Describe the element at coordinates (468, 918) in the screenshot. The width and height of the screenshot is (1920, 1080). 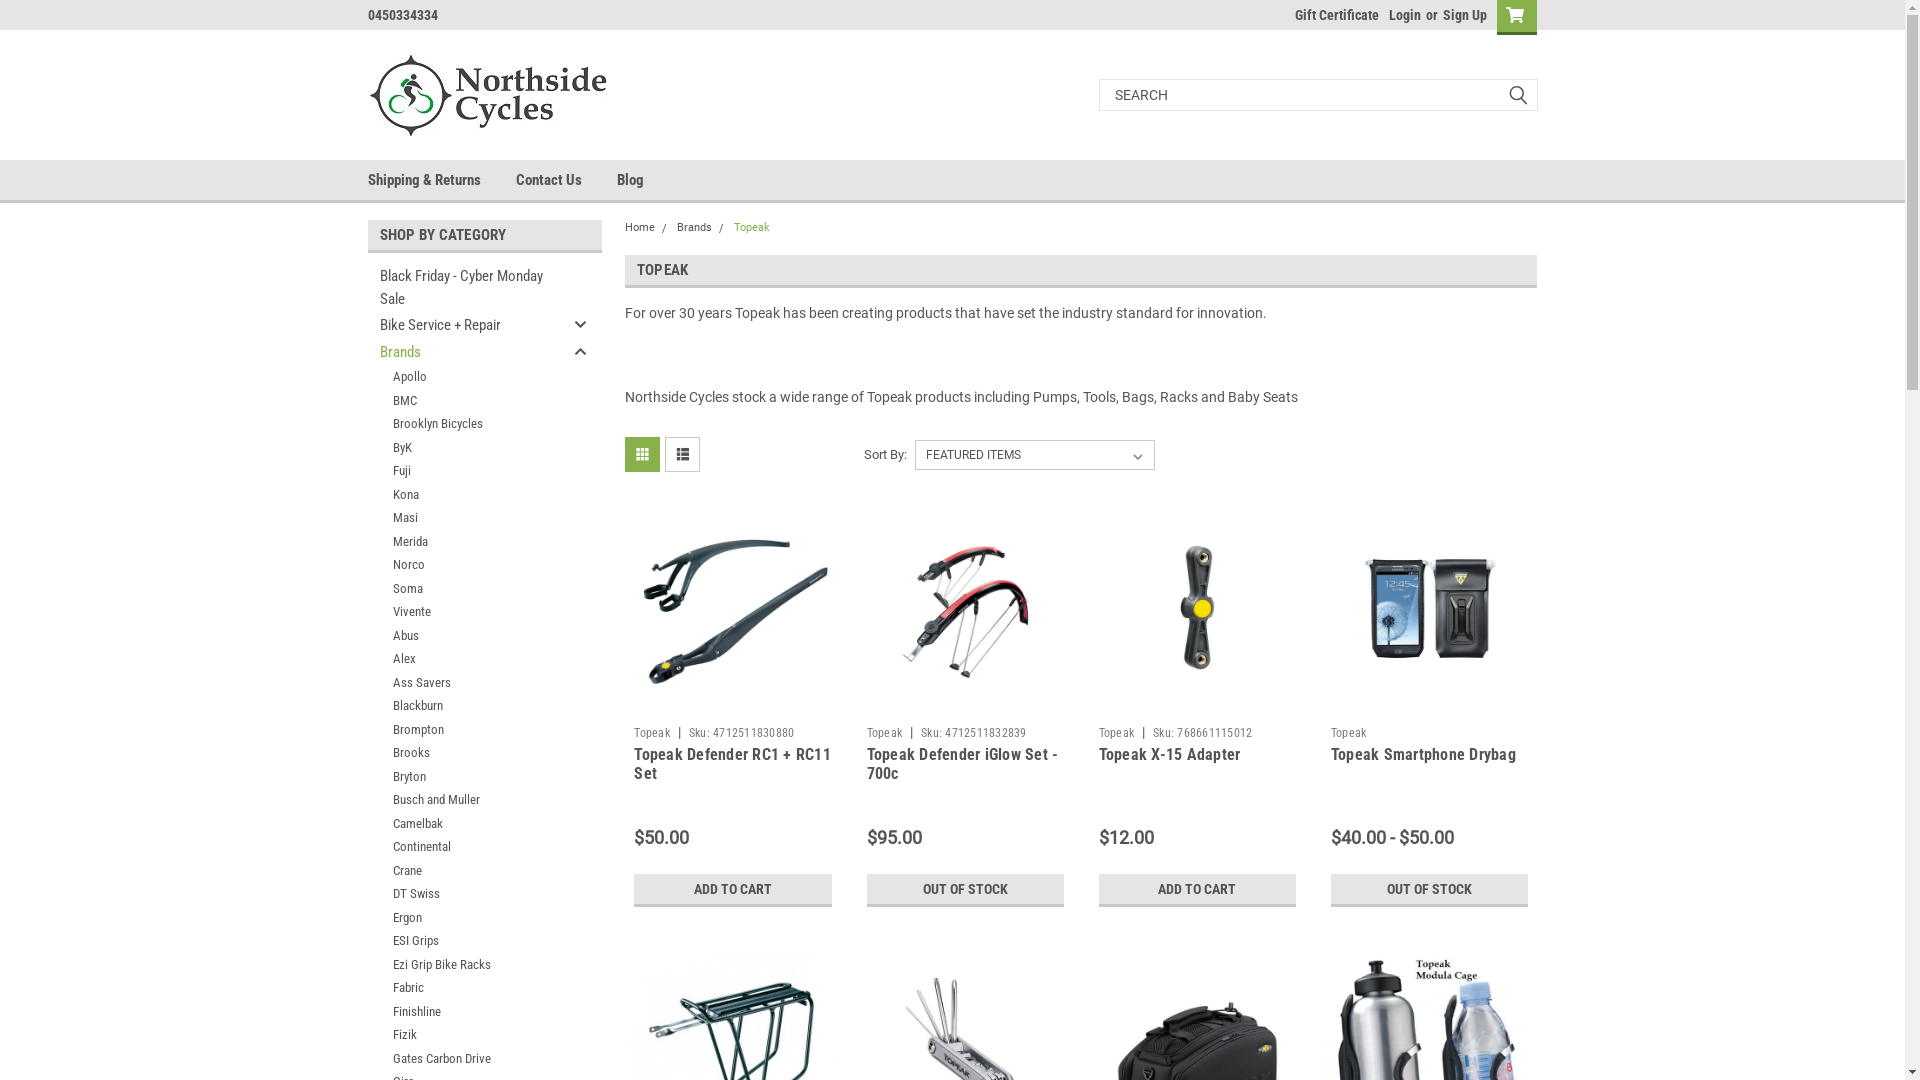
I see `Ergon` at that location.